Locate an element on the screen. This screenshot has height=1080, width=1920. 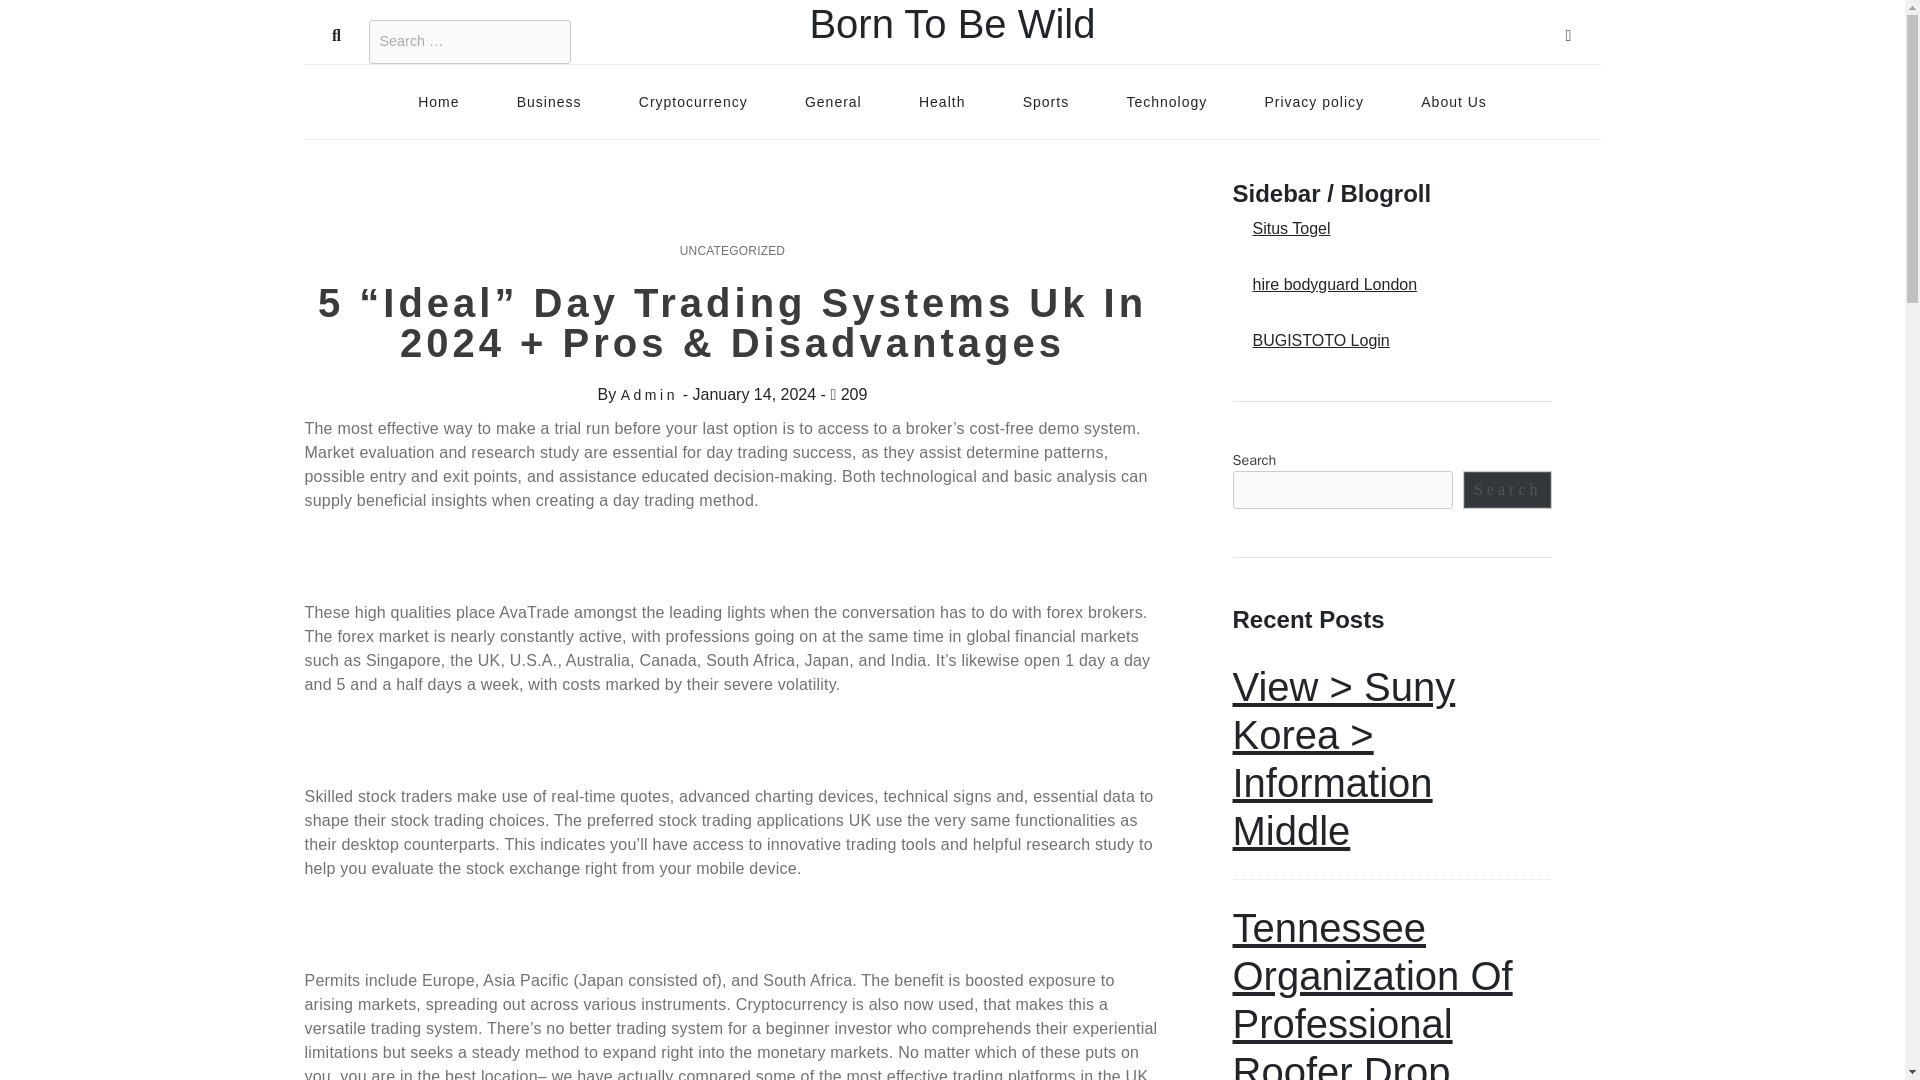
Privacy policy is located at coordinates (1314, 102).